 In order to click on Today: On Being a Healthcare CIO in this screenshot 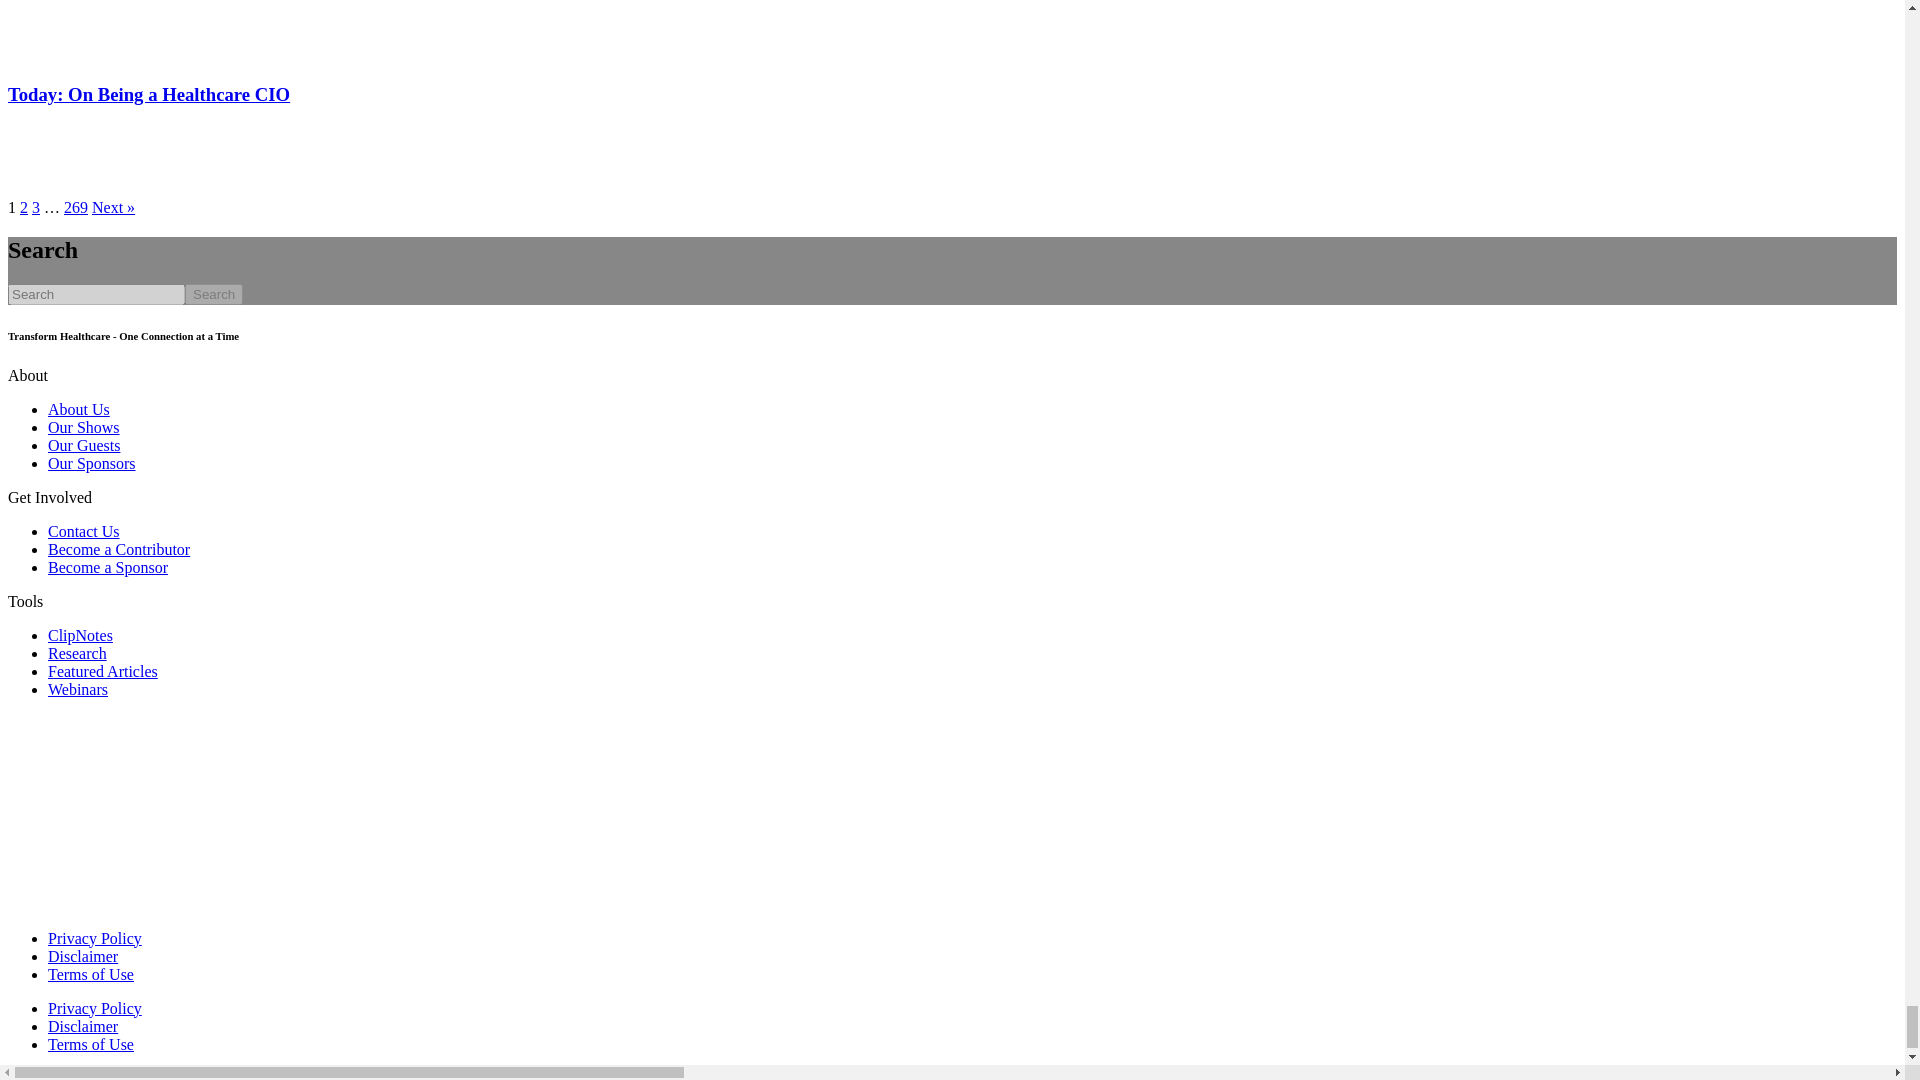, I will do `click(148, 94)`.